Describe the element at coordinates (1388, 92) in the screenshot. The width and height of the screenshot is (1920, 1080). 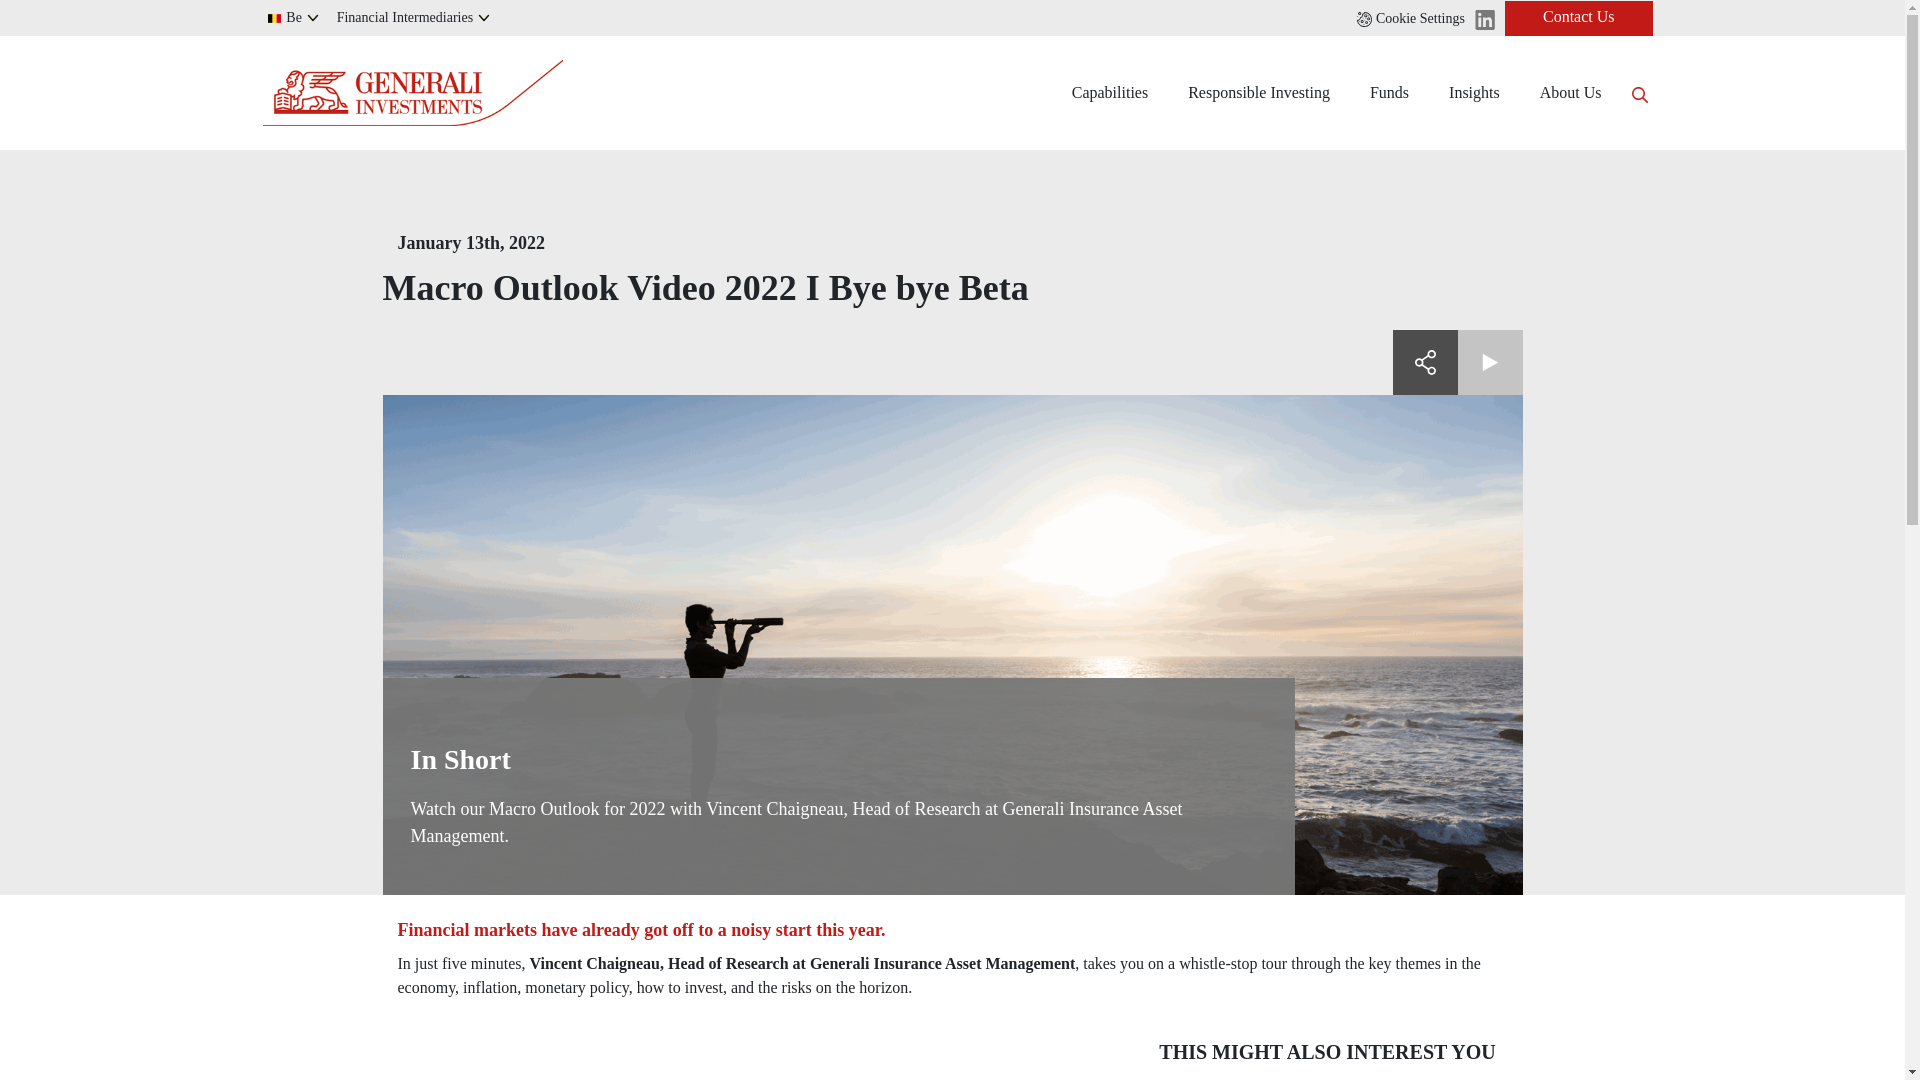
I see `Funds` at that location.